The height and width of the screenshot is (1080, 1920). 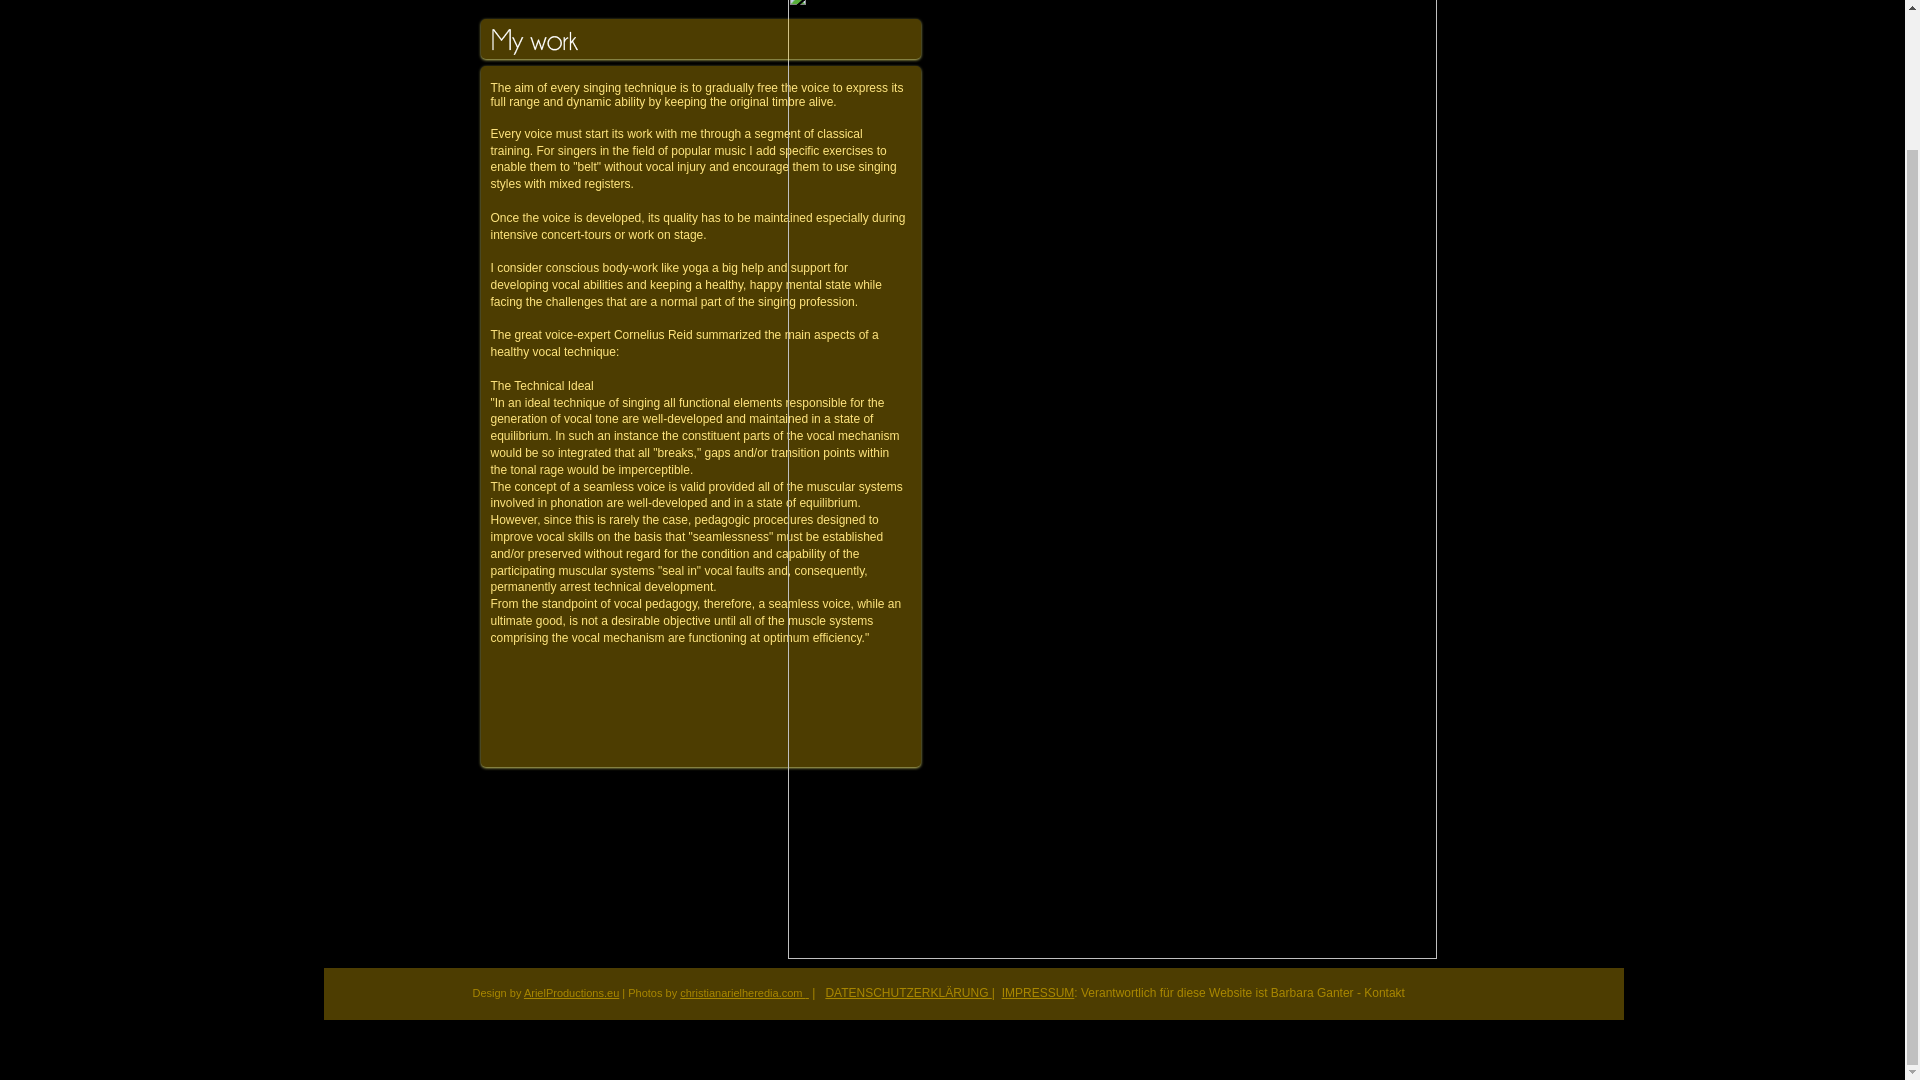 What do you see at coordinates (744, 993) in the screenshot?
I see `christianarielheredia.com  ` at bounding box center [744, 993].